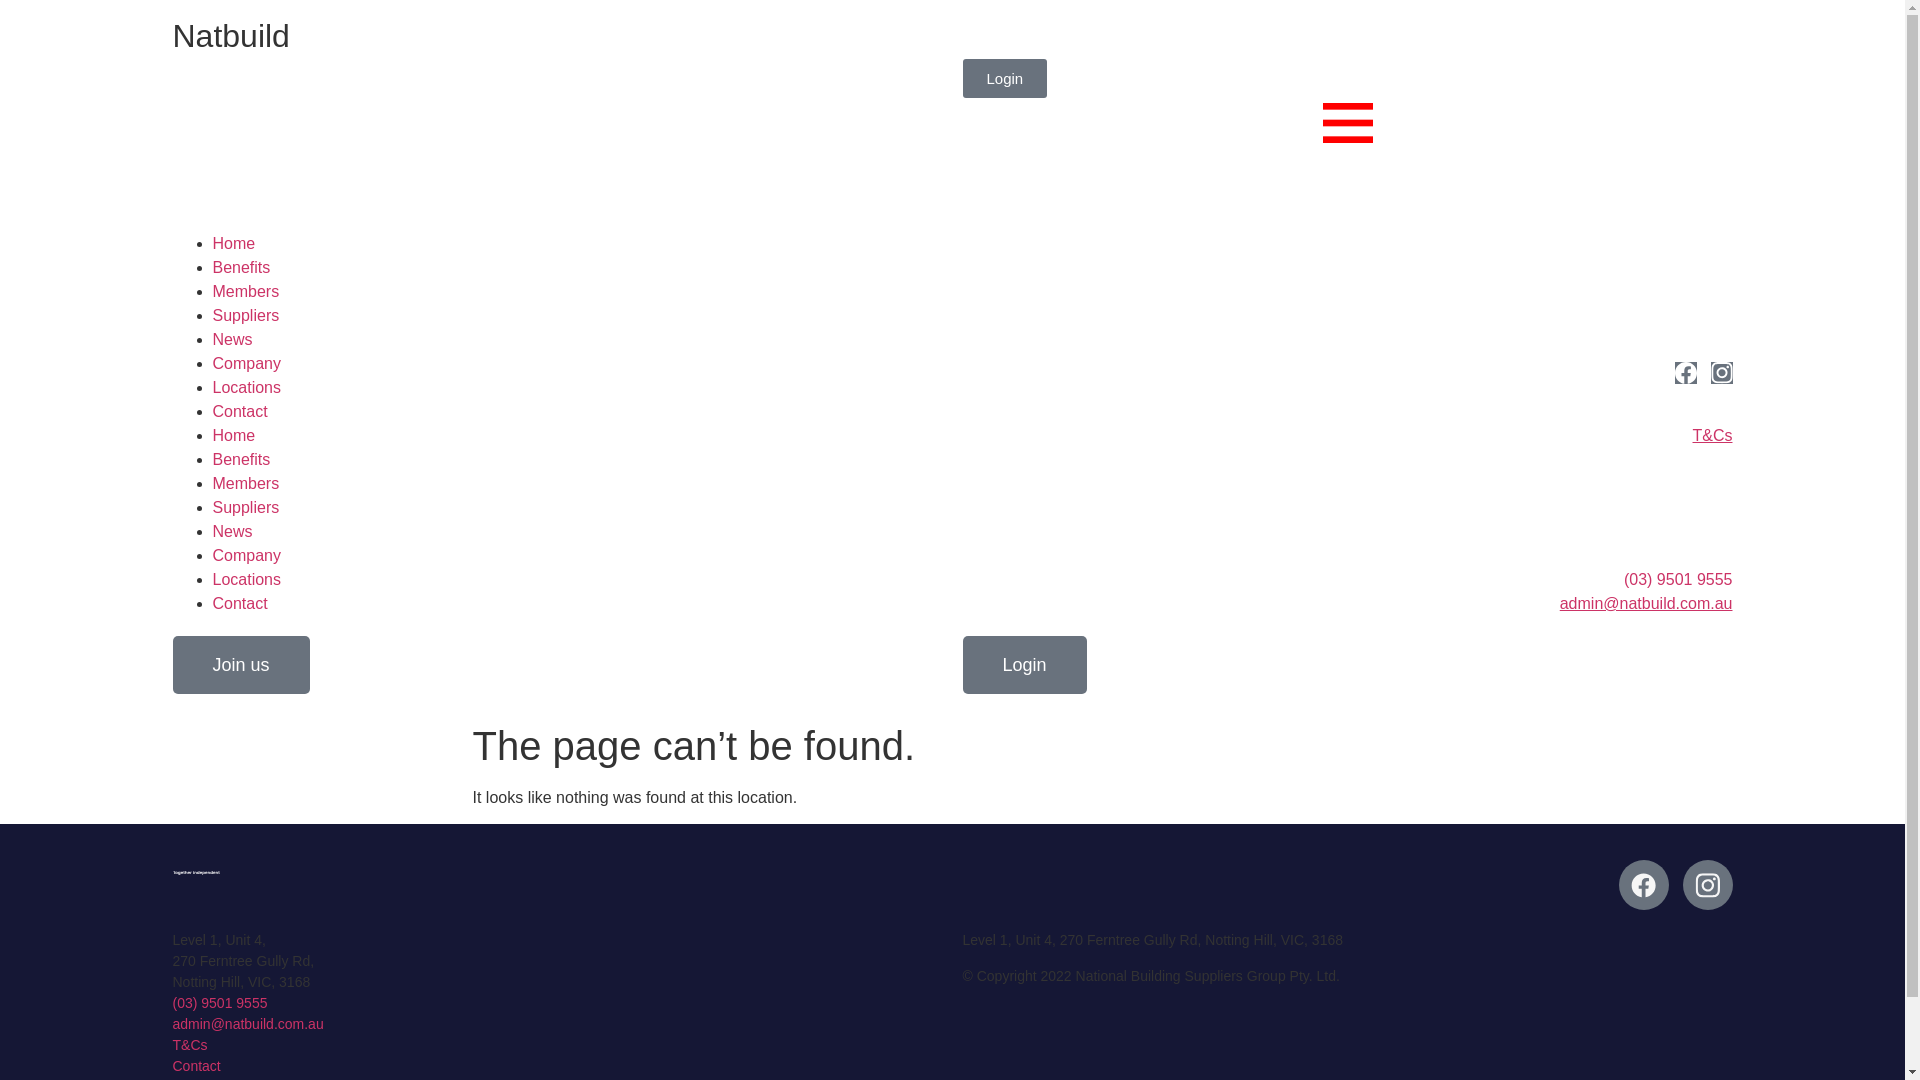  Describe the element at coordinates (190, 1045) in the screenshot. I see `T&Cs` at that location.